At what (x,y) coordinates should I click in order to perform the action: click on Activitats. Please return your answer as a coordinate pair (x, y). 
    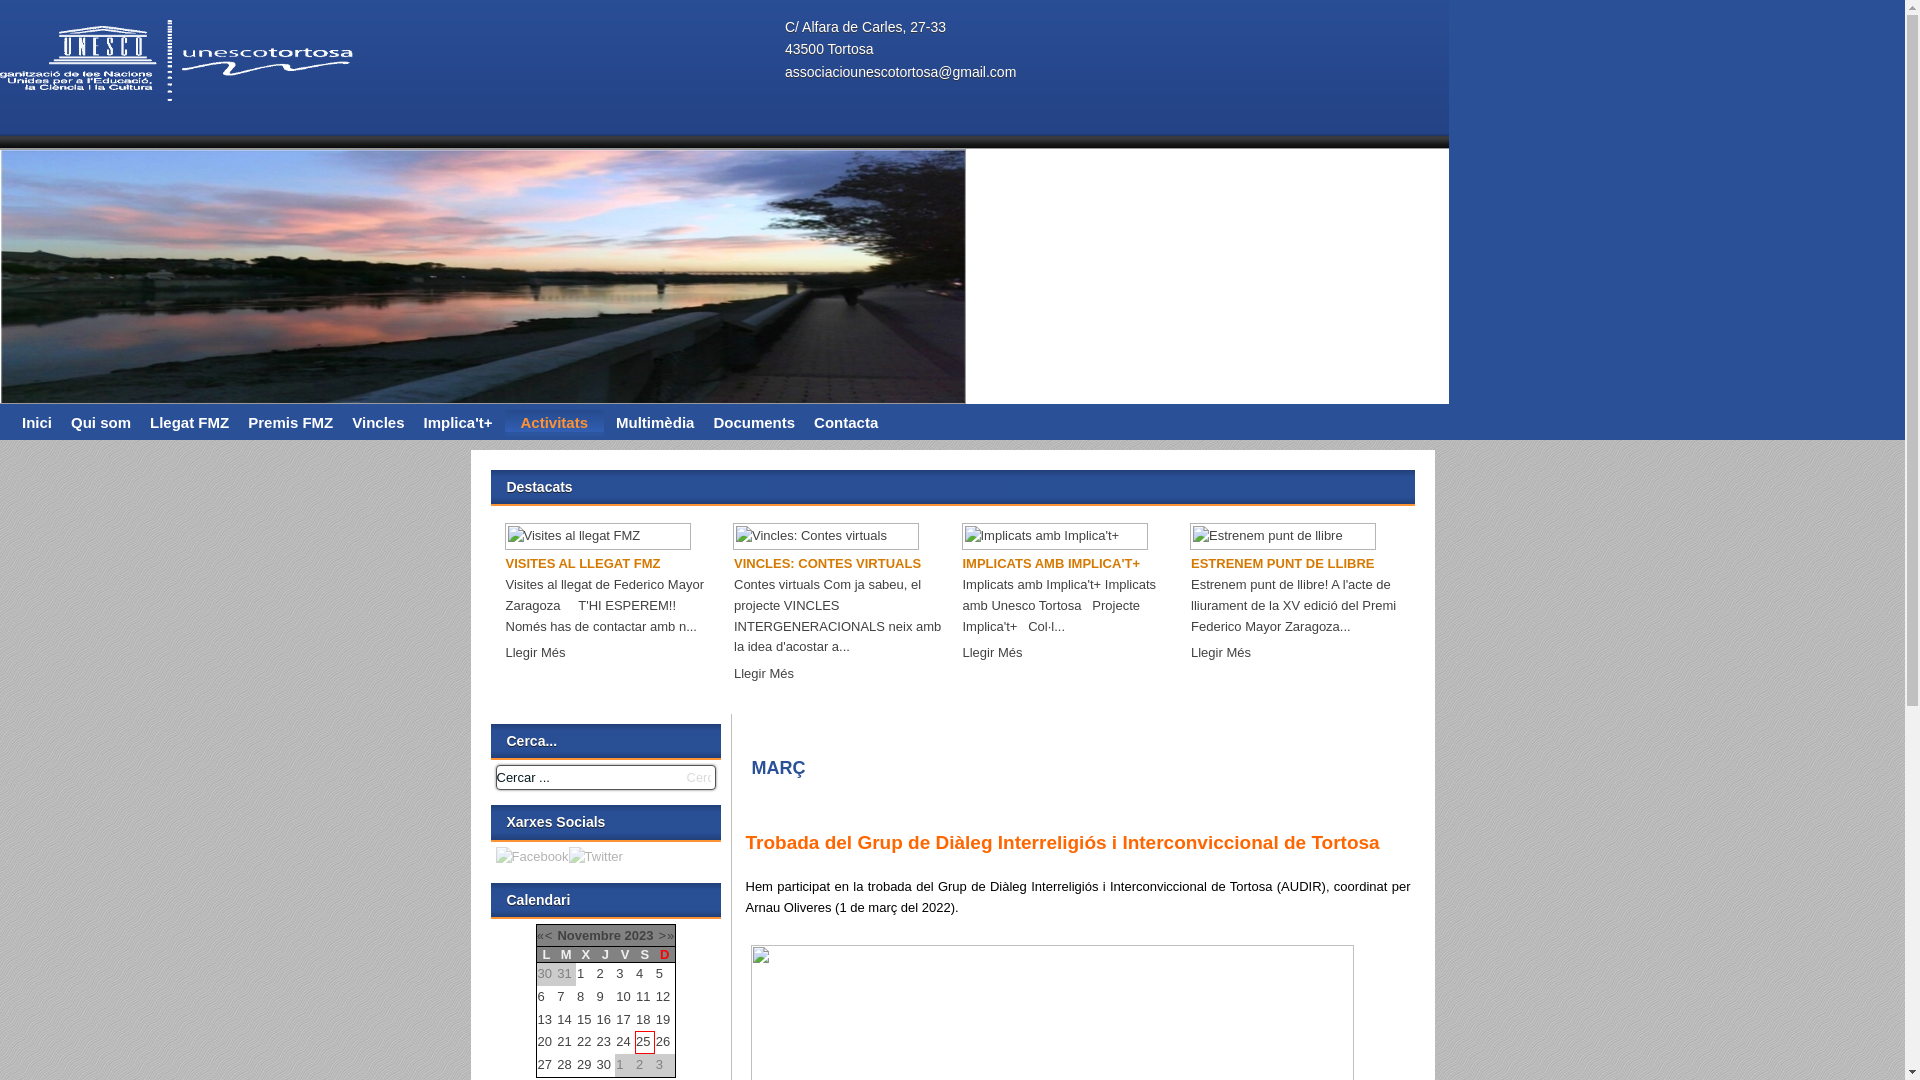
    Looking at the image, I should click on (554, 423).